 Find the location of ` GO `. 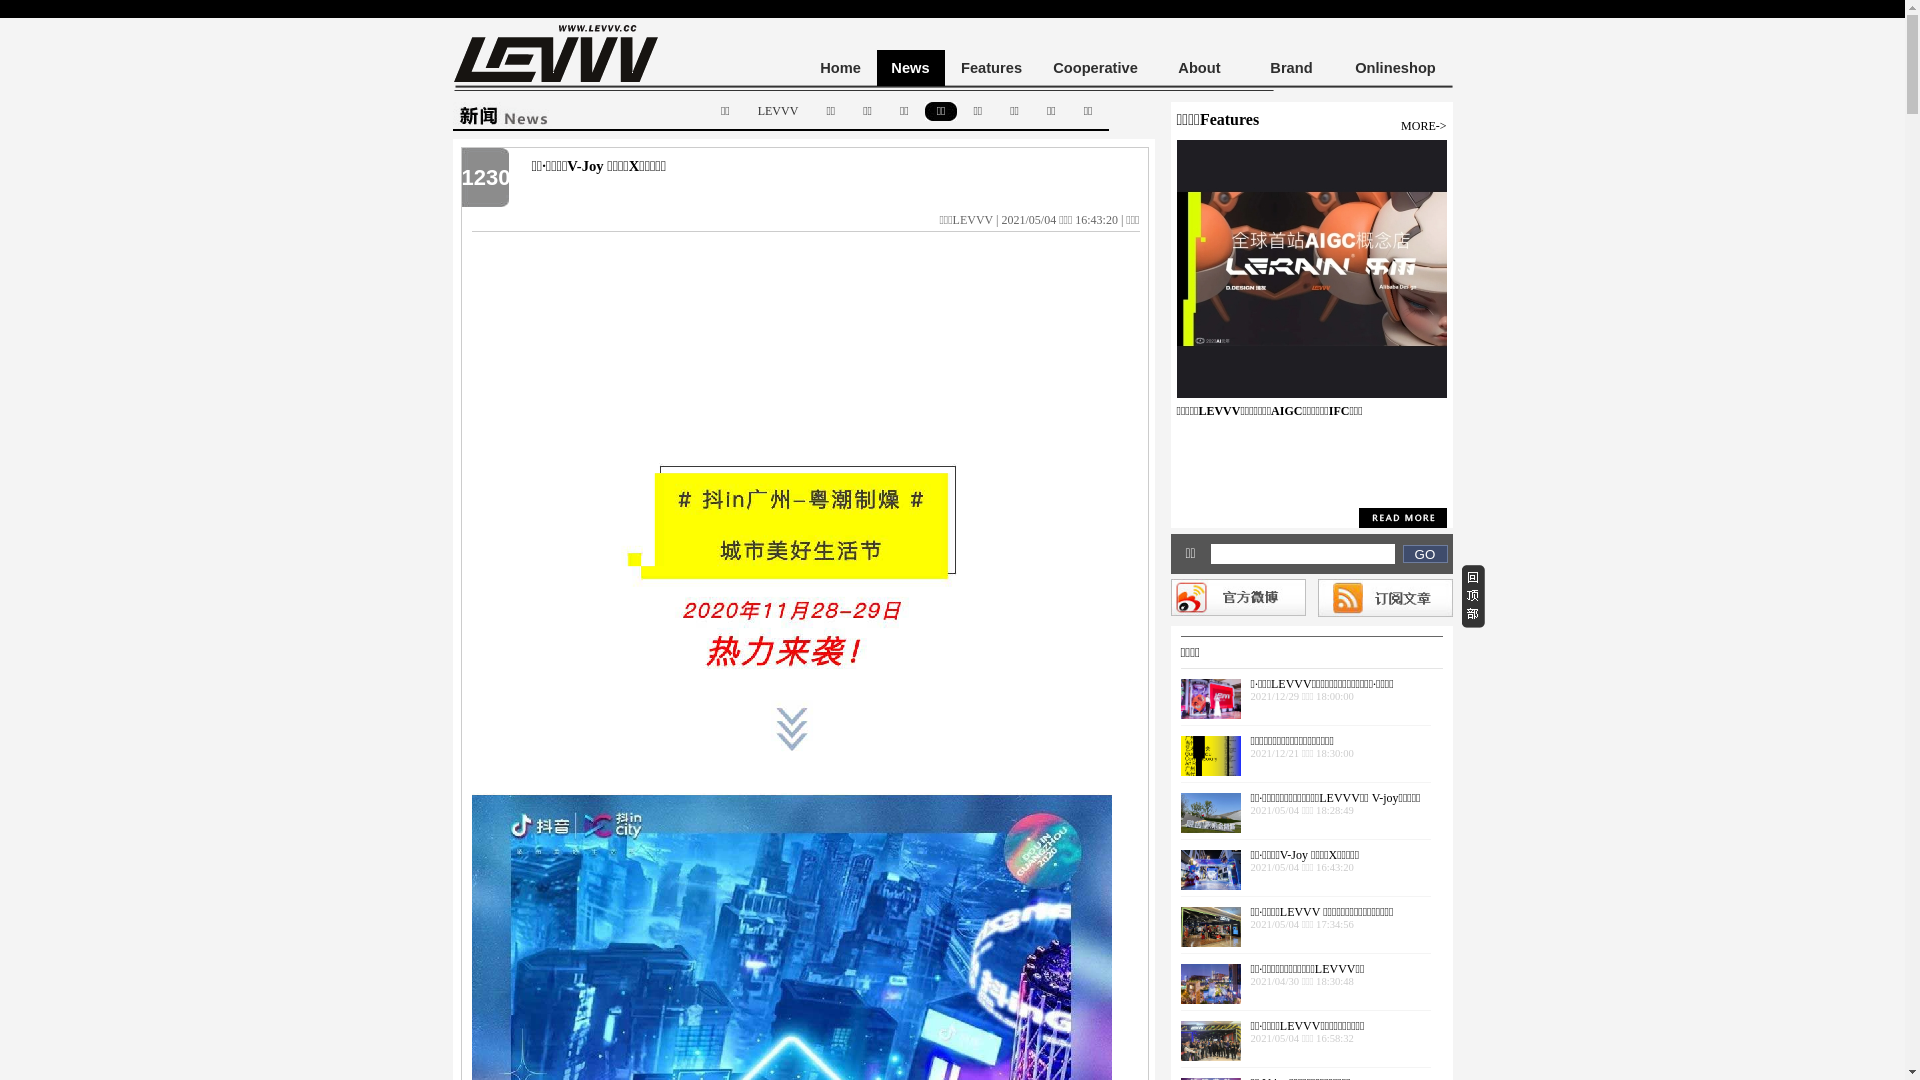

 GO  is located at coordinates (1424, 554).